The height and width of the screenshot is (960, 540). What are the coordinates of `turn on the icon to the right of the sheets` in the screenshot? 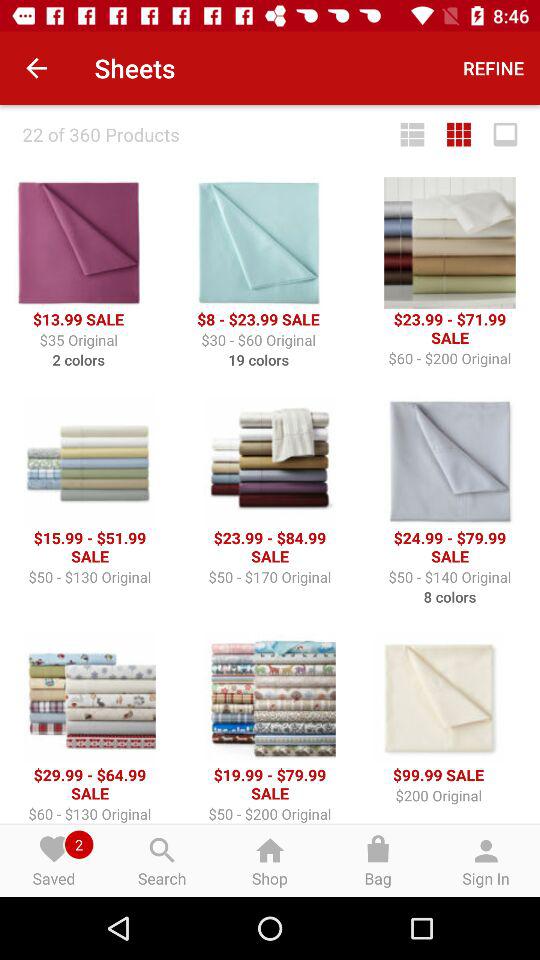 It's located at (494, 68).